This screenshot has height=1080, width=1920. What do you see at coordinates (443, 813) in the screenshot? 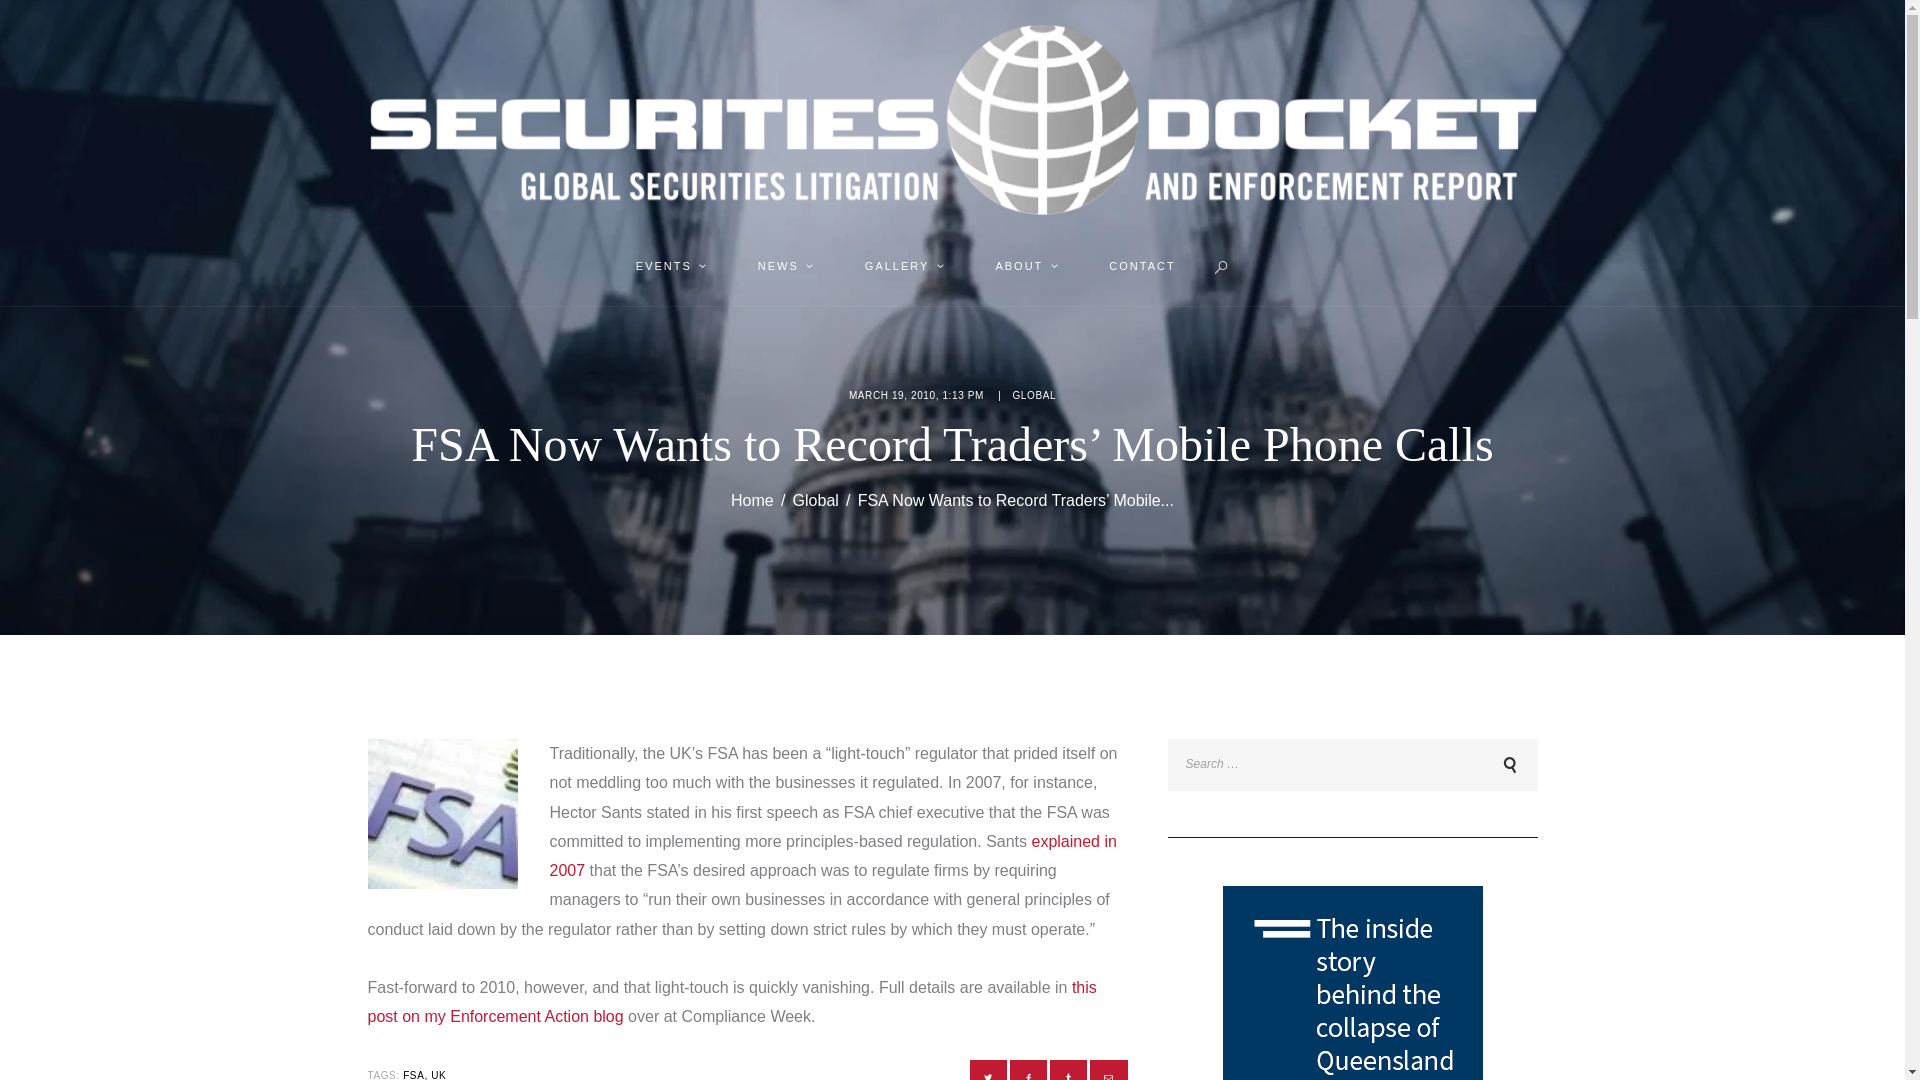
I see `FSA230` at bounding box center [443, 813].